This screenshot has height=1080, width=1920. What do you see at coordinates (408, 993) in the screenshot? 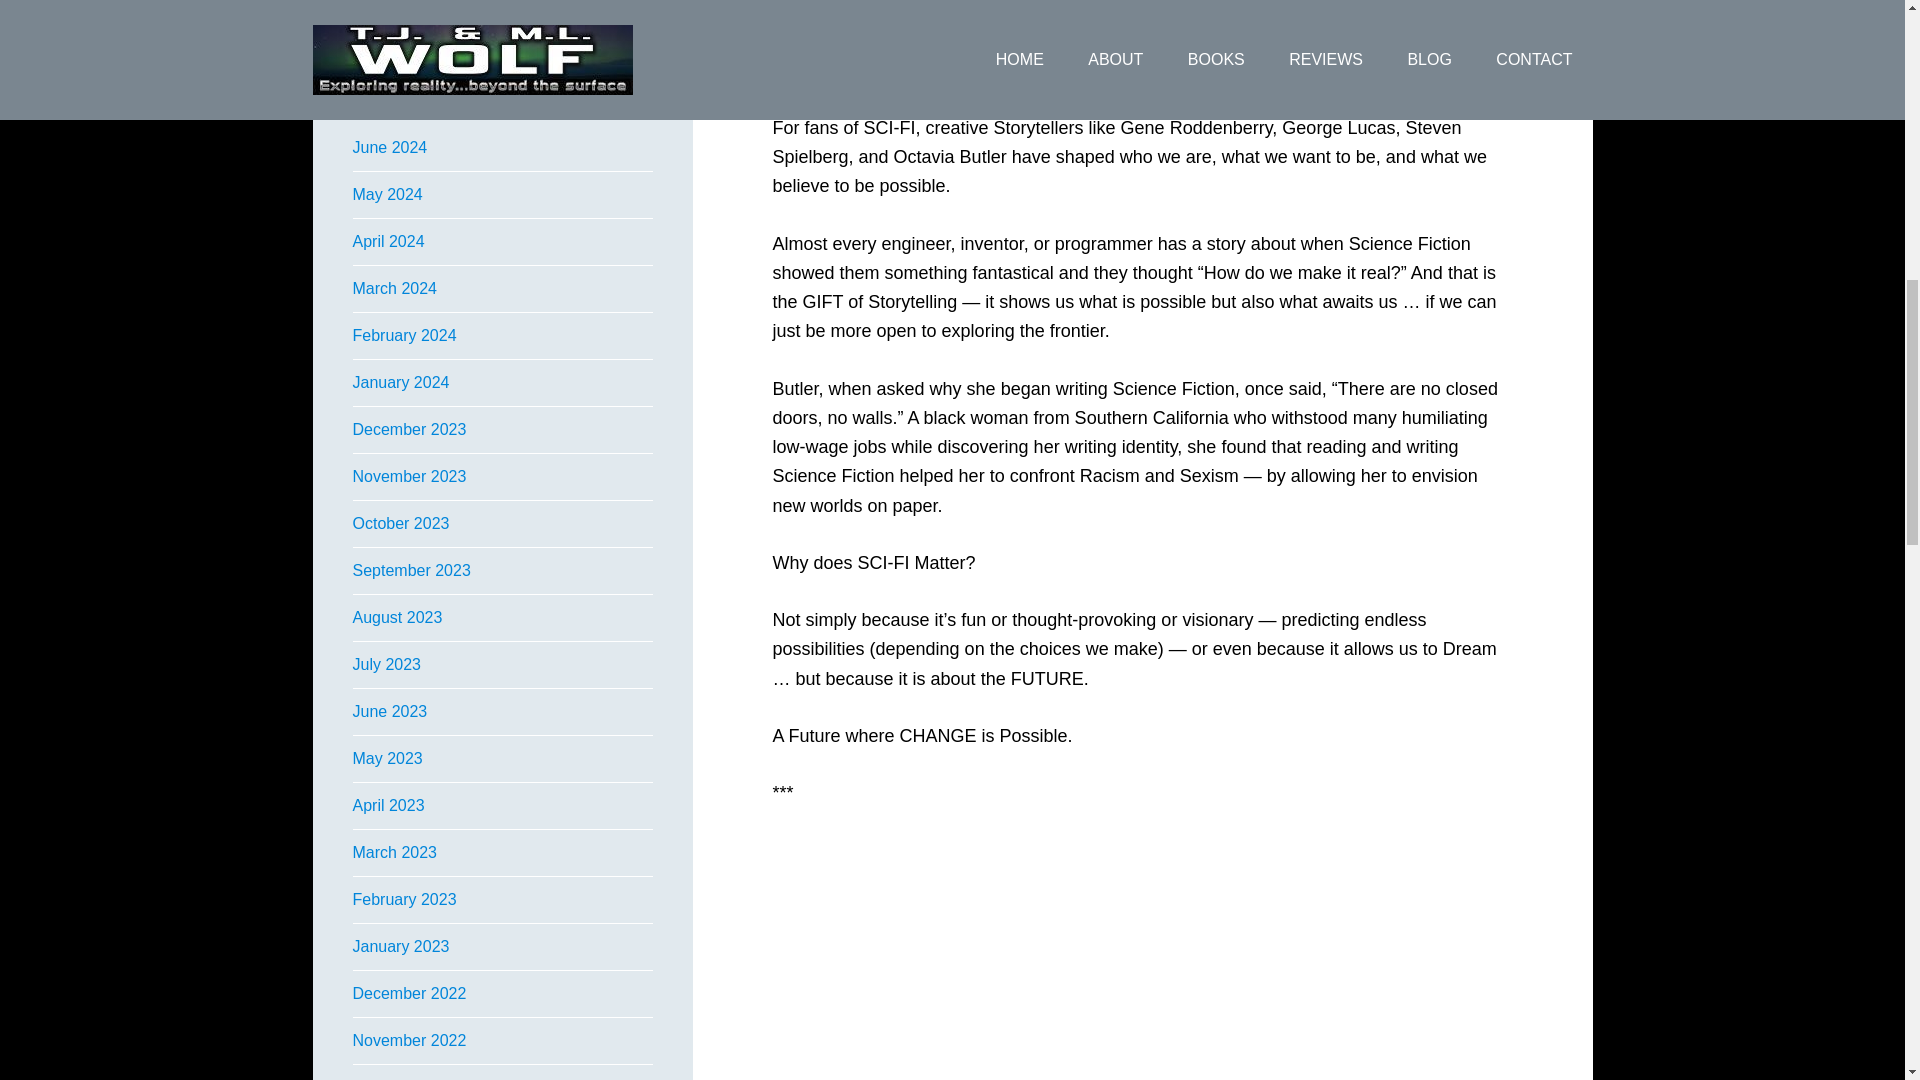
I see `December 2022` at bounding box center [408, 993].